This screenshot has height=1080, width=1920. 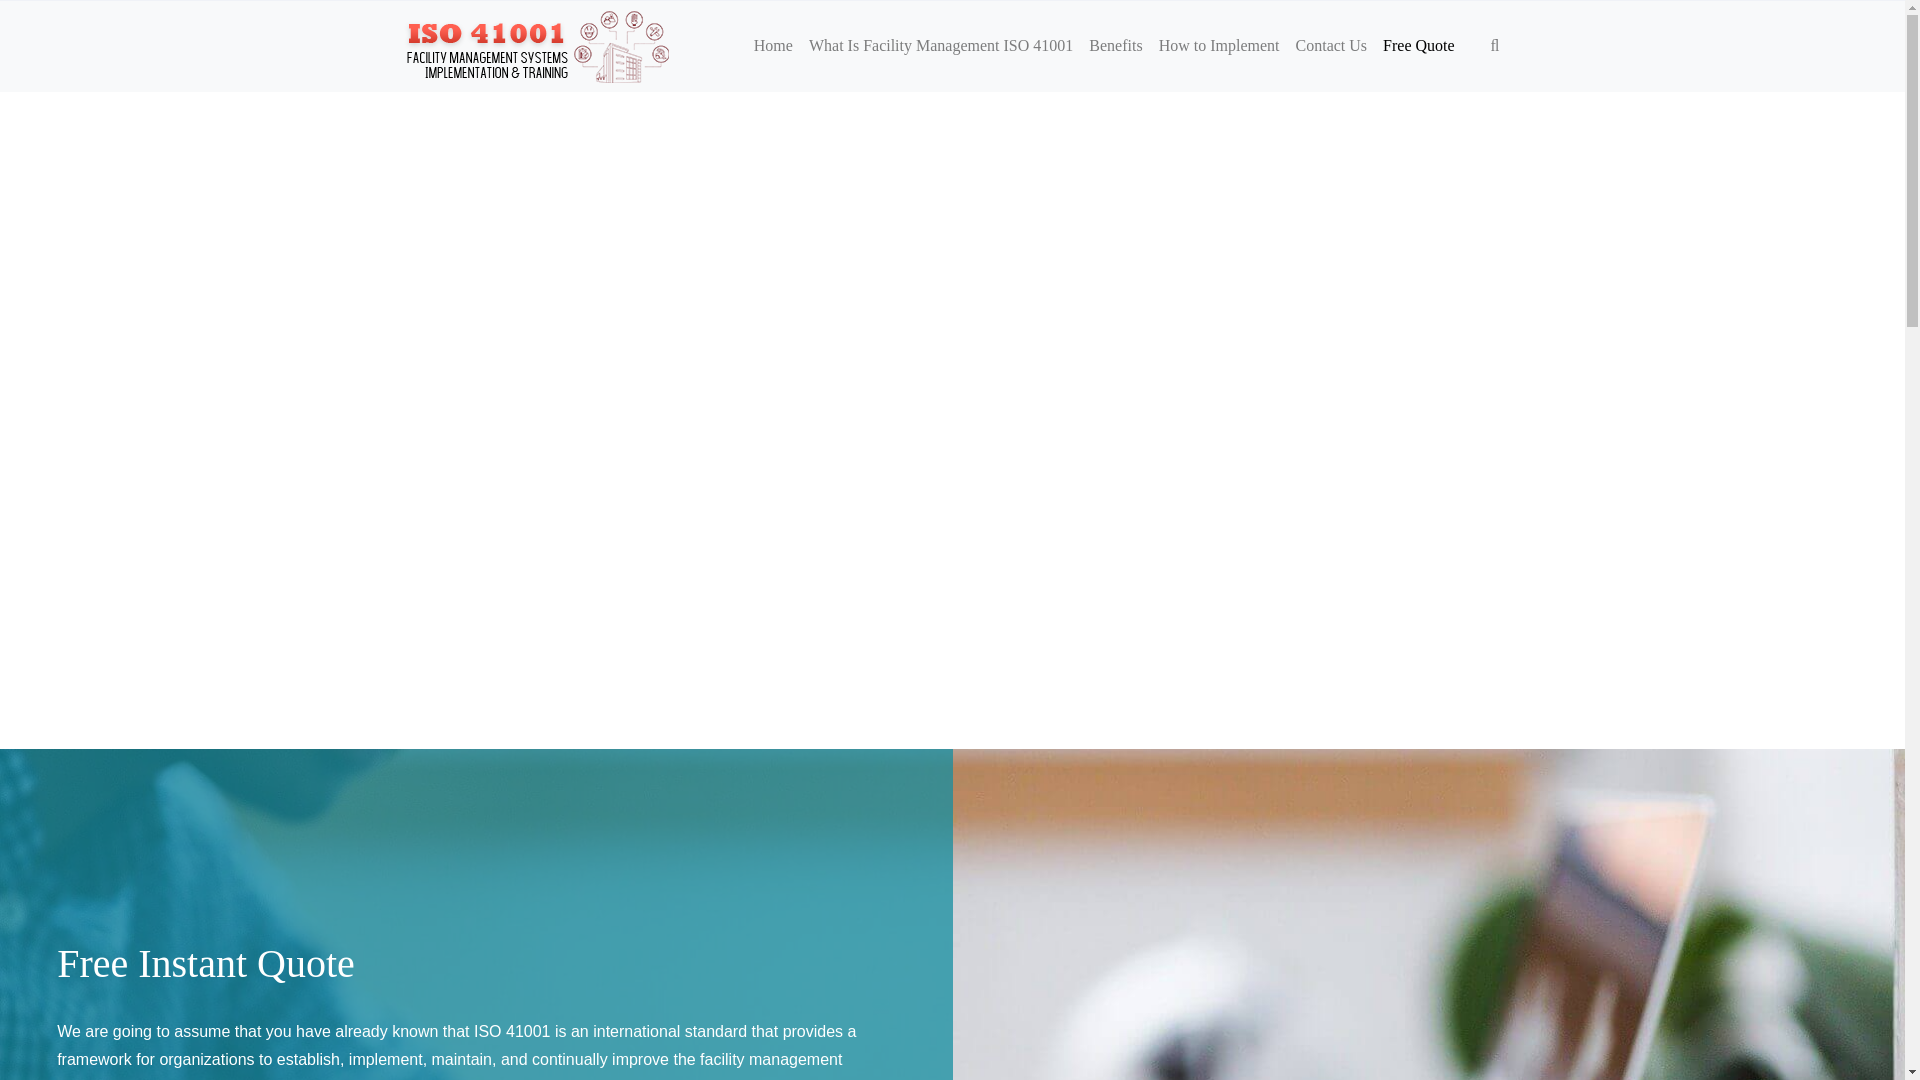 What do you see at coordinates (1332, 46) in the screenshot?
I see `Contact Us` at bounding box center [1332, 46].